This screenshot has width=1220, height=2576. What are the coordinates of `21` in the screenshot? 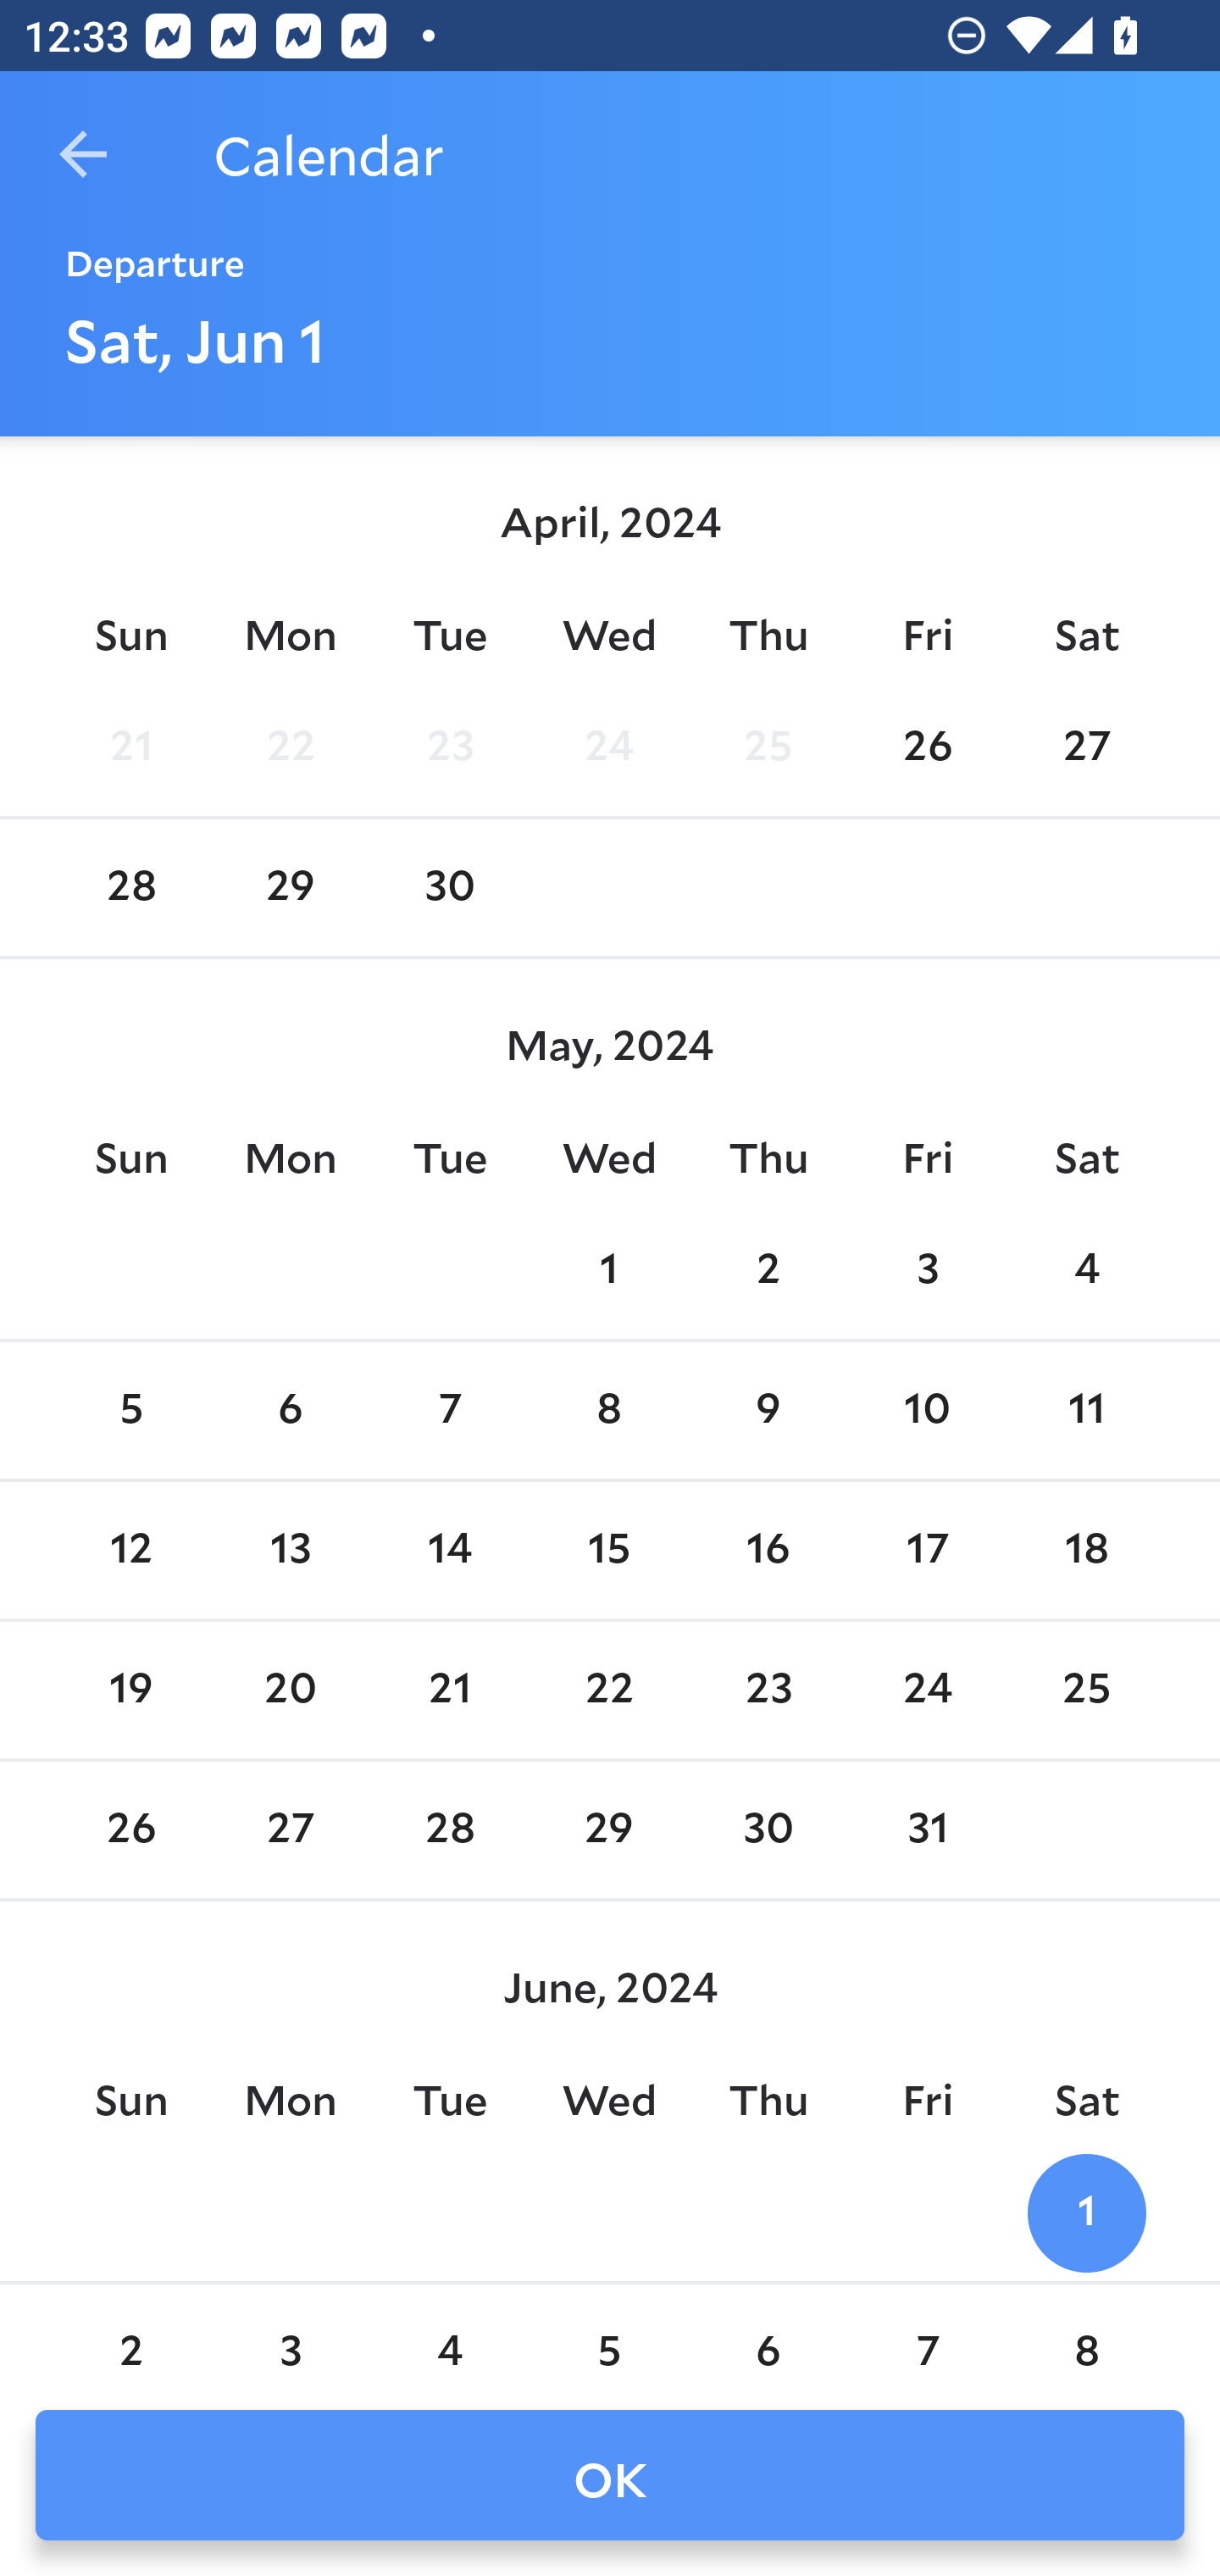 It's located at (130, 747).